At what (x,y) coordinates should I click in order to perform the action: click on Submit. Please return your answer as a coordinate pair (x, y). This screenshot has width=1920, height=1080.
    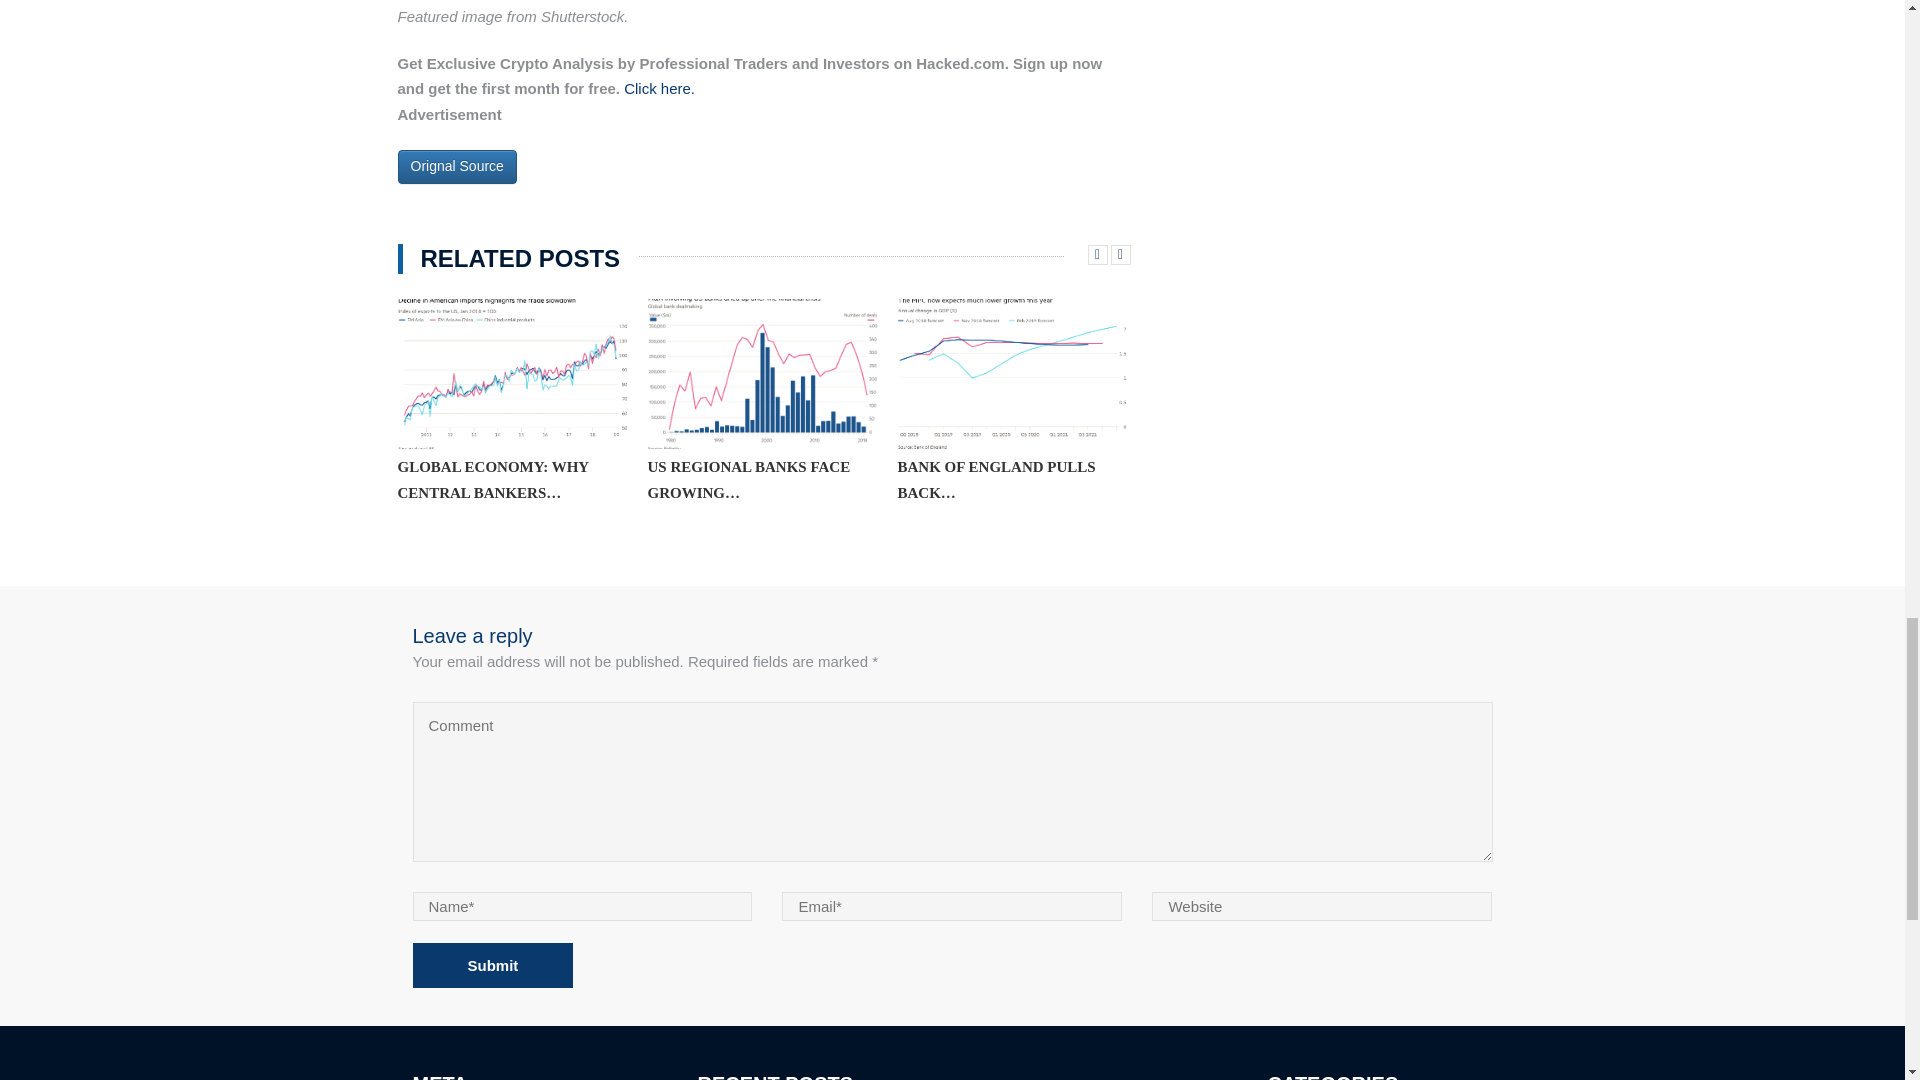
    Looking at the image, I should click on (492, 965).